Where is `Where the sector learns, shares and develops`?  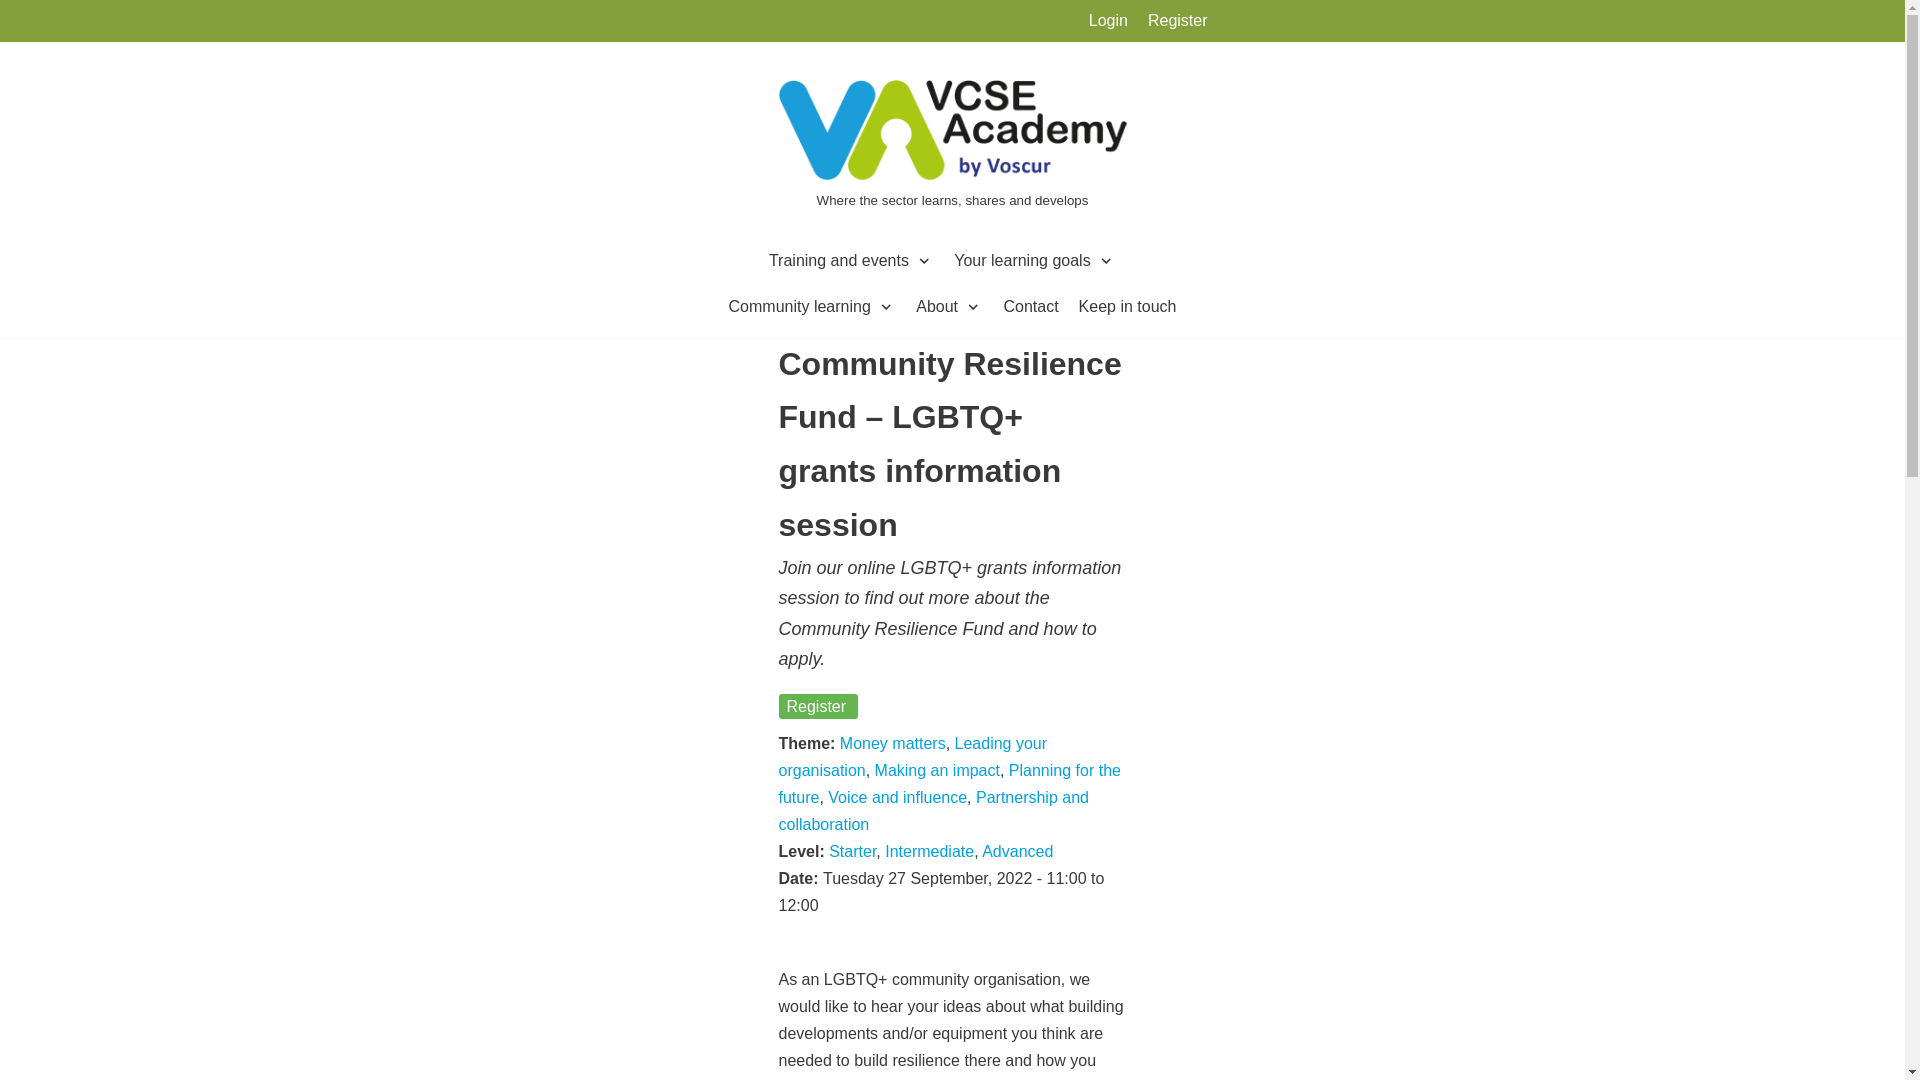
Where the sector learns, shares and develops is located at coordinates (952, 146).